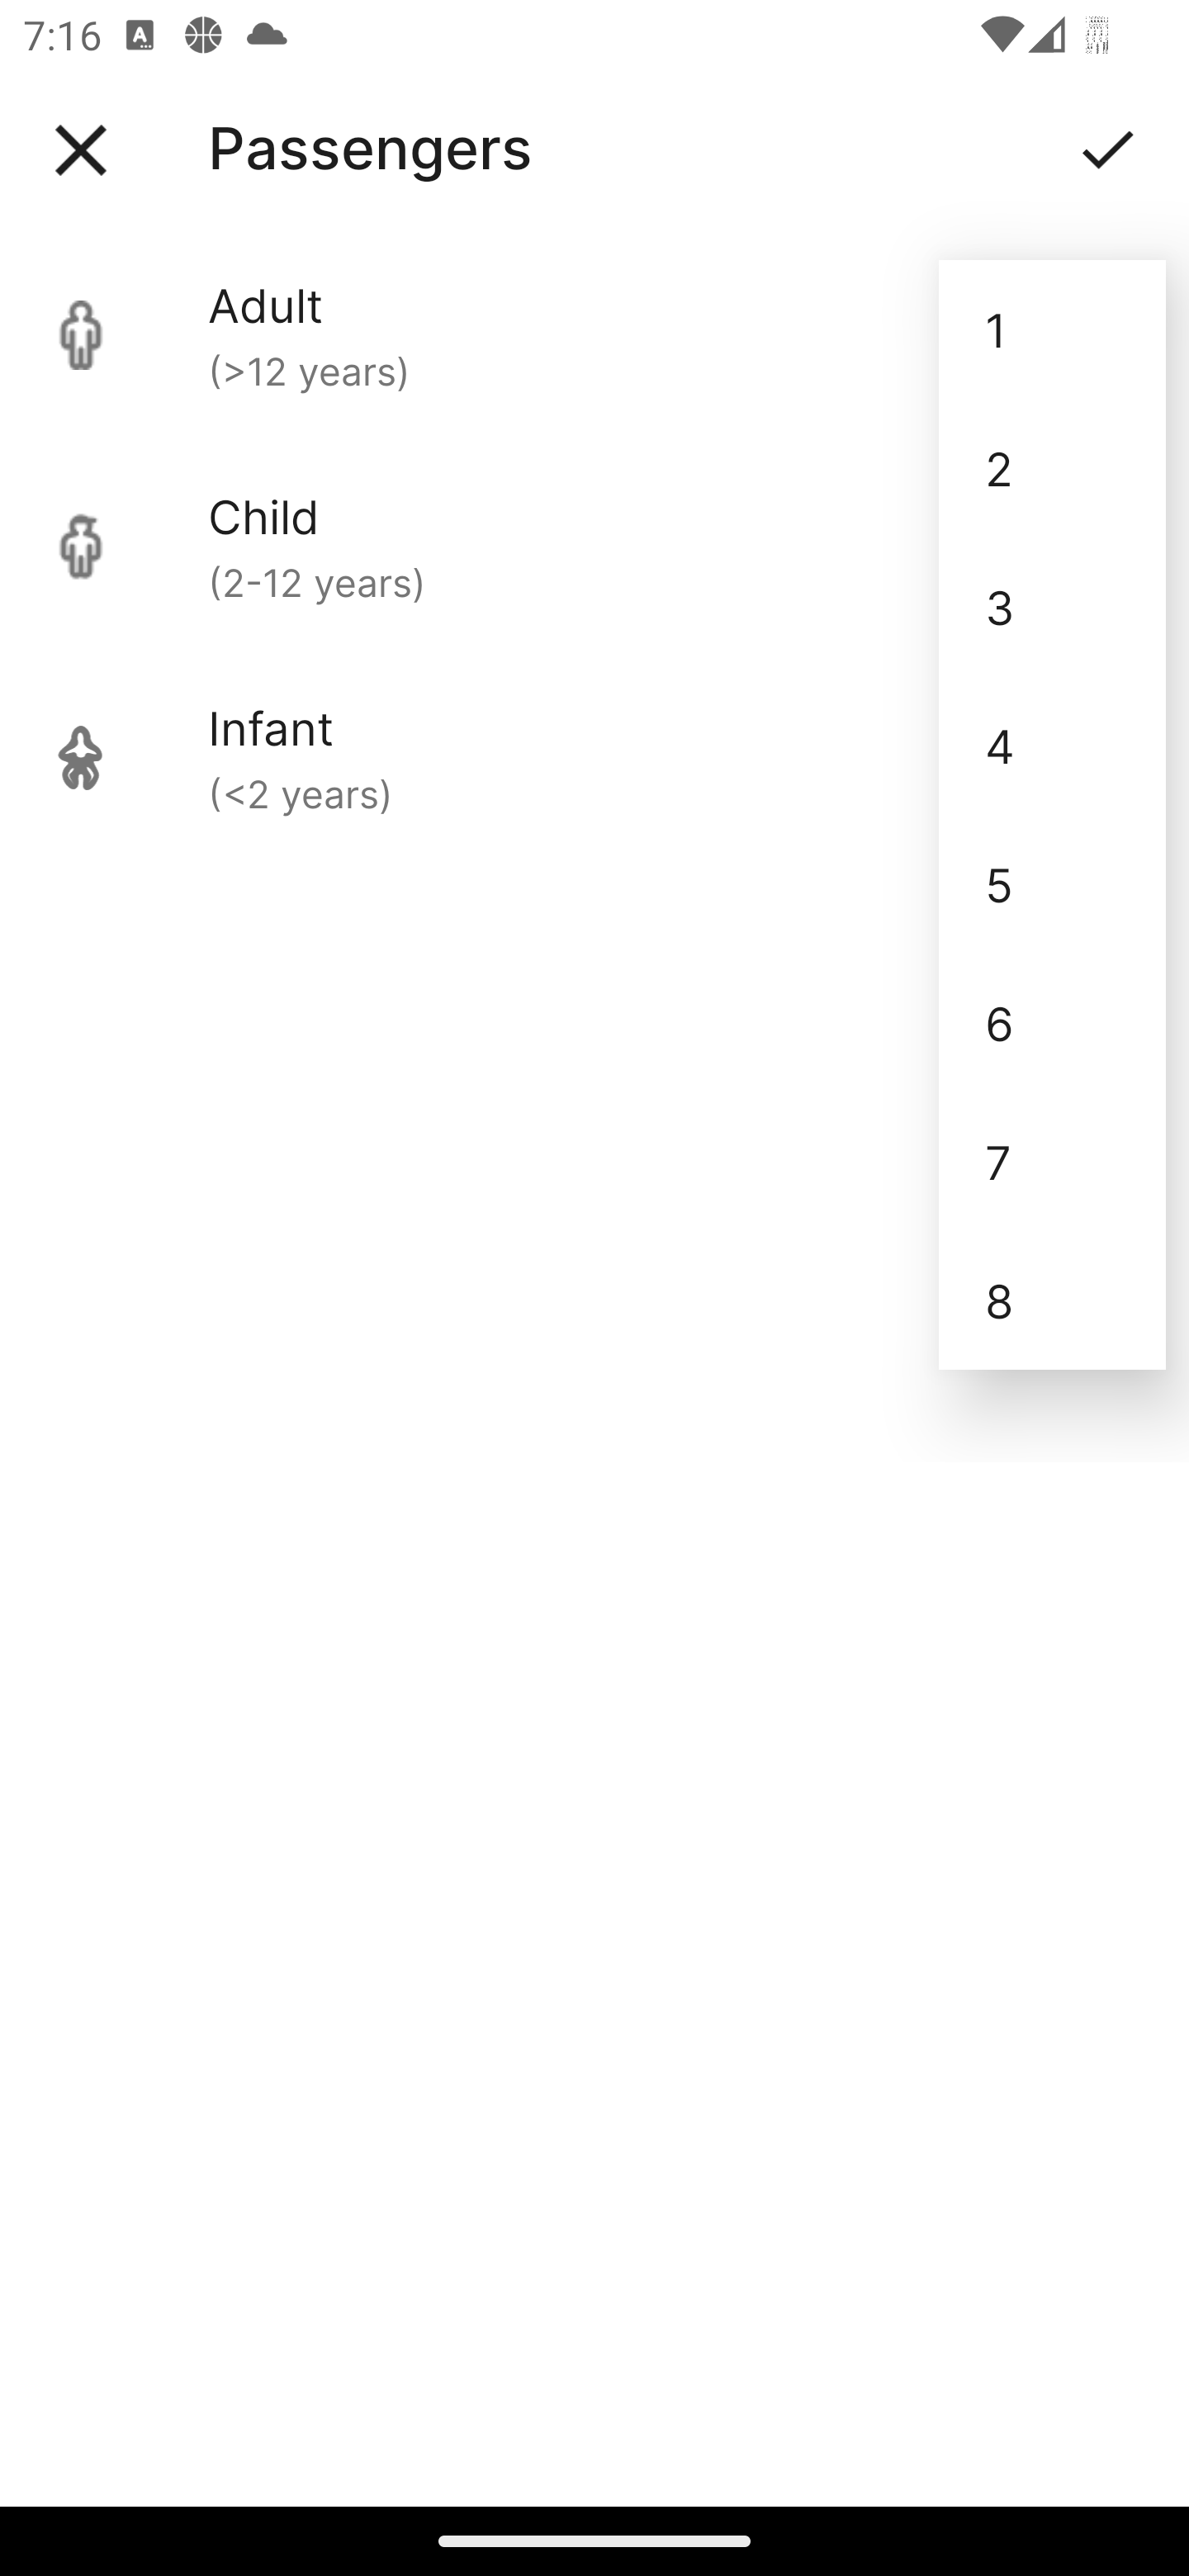  What do you see at coordinates (1052, 744) in the screenshot?
I see `4` at bounding box center [1052, 744].